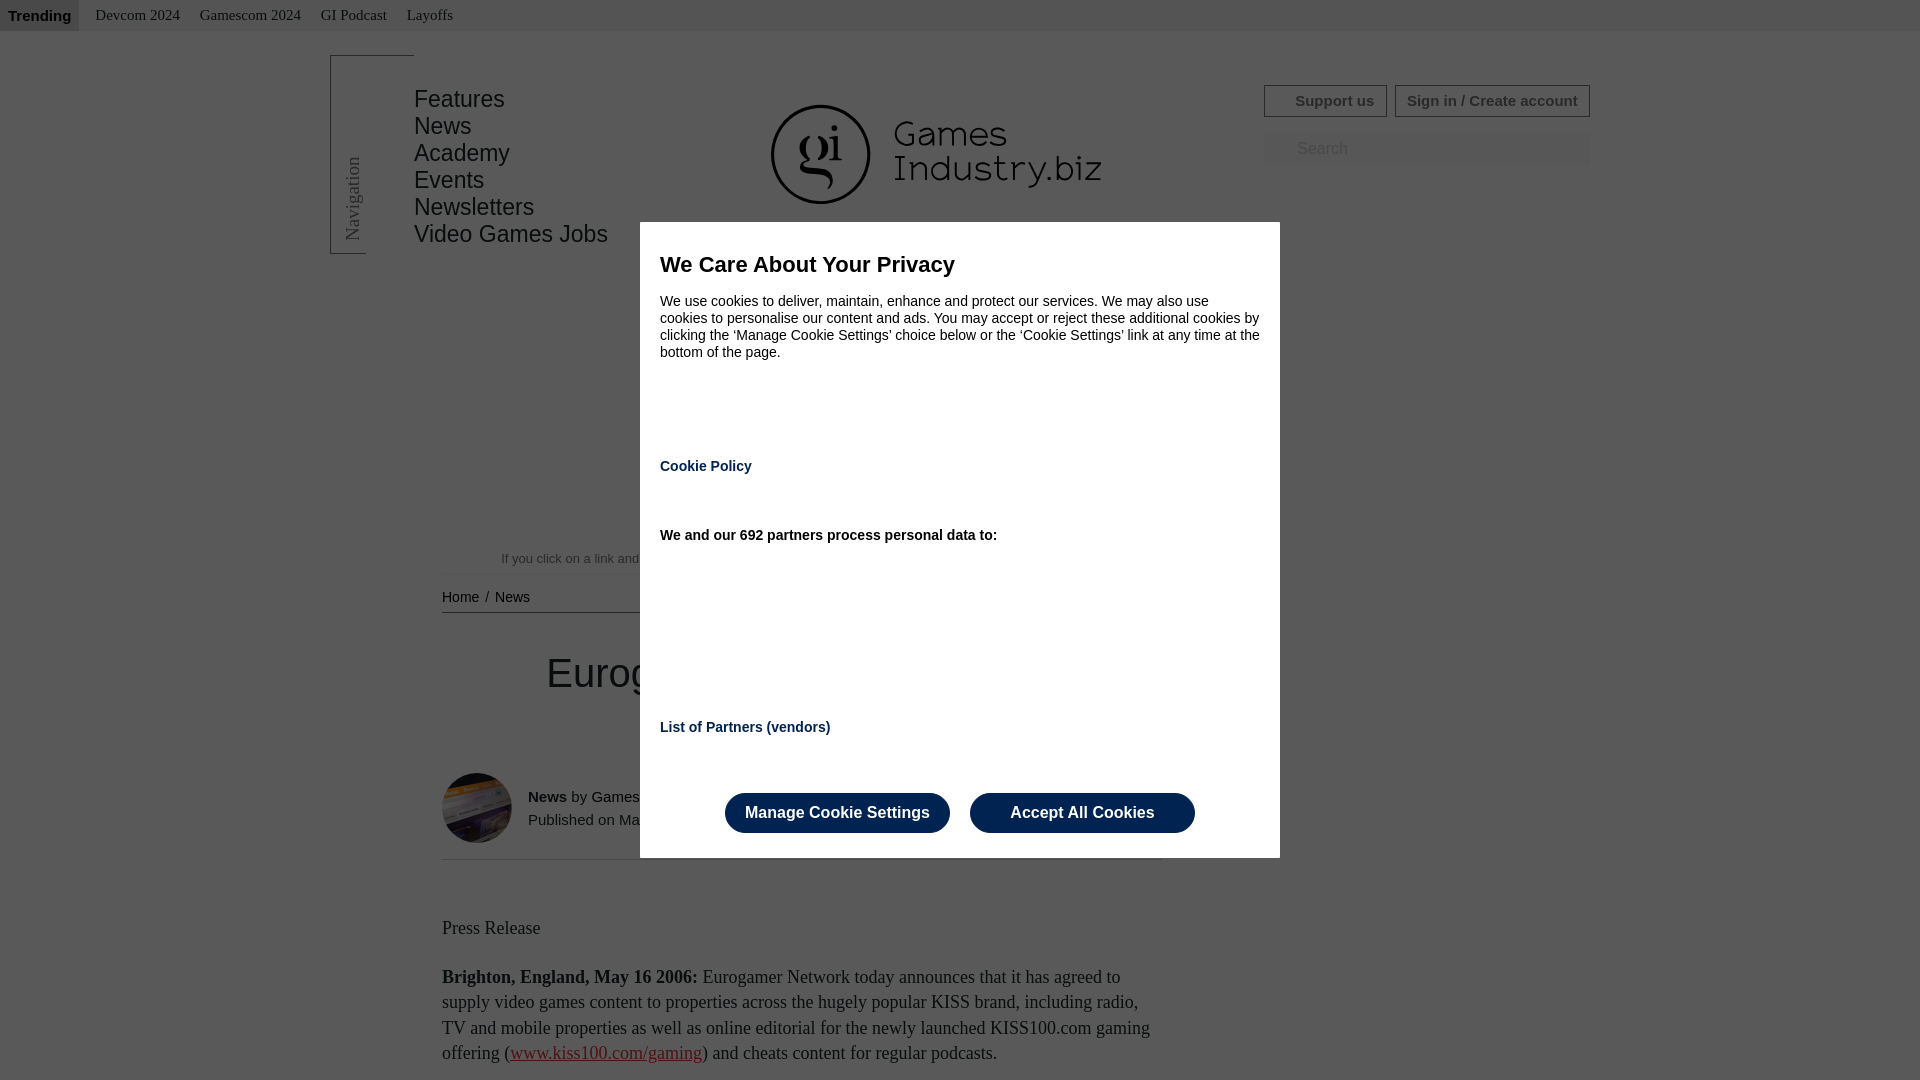 The image size is (1920, 1080). I want to click on News, so click(443, 126).